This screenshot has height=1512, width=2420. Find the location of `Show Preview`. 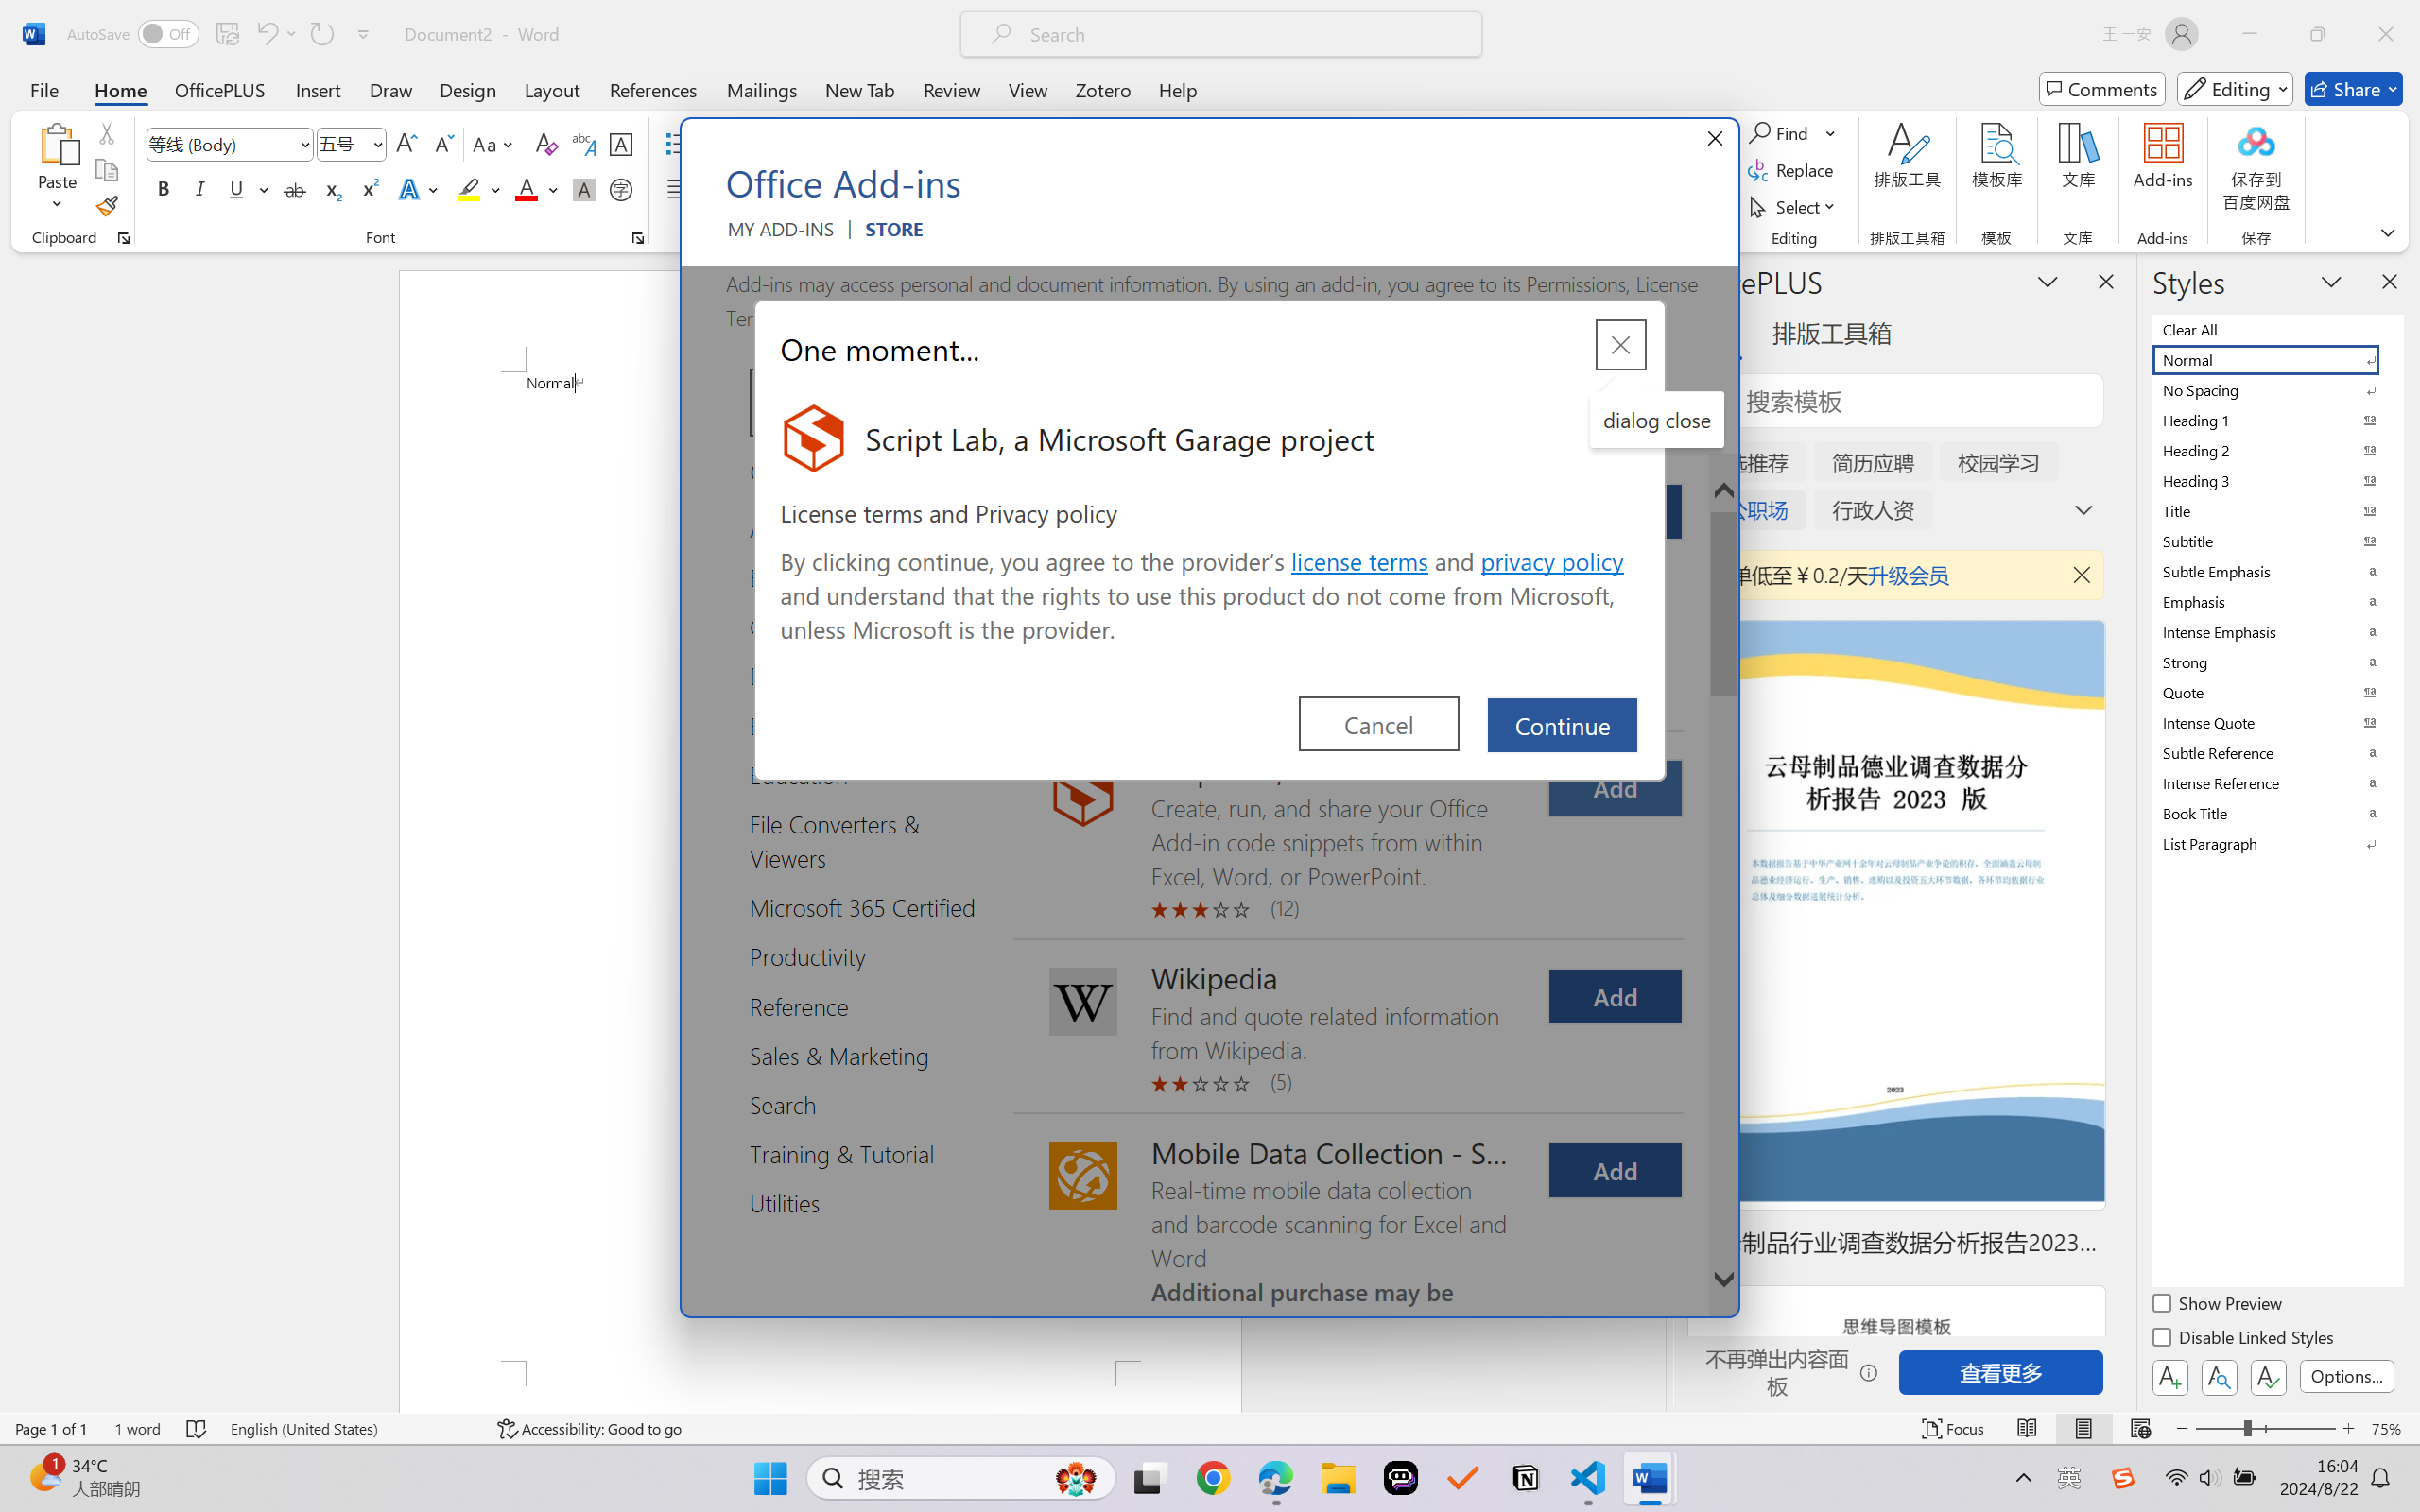

Show Preview is located at coordinates (2219, 1306).